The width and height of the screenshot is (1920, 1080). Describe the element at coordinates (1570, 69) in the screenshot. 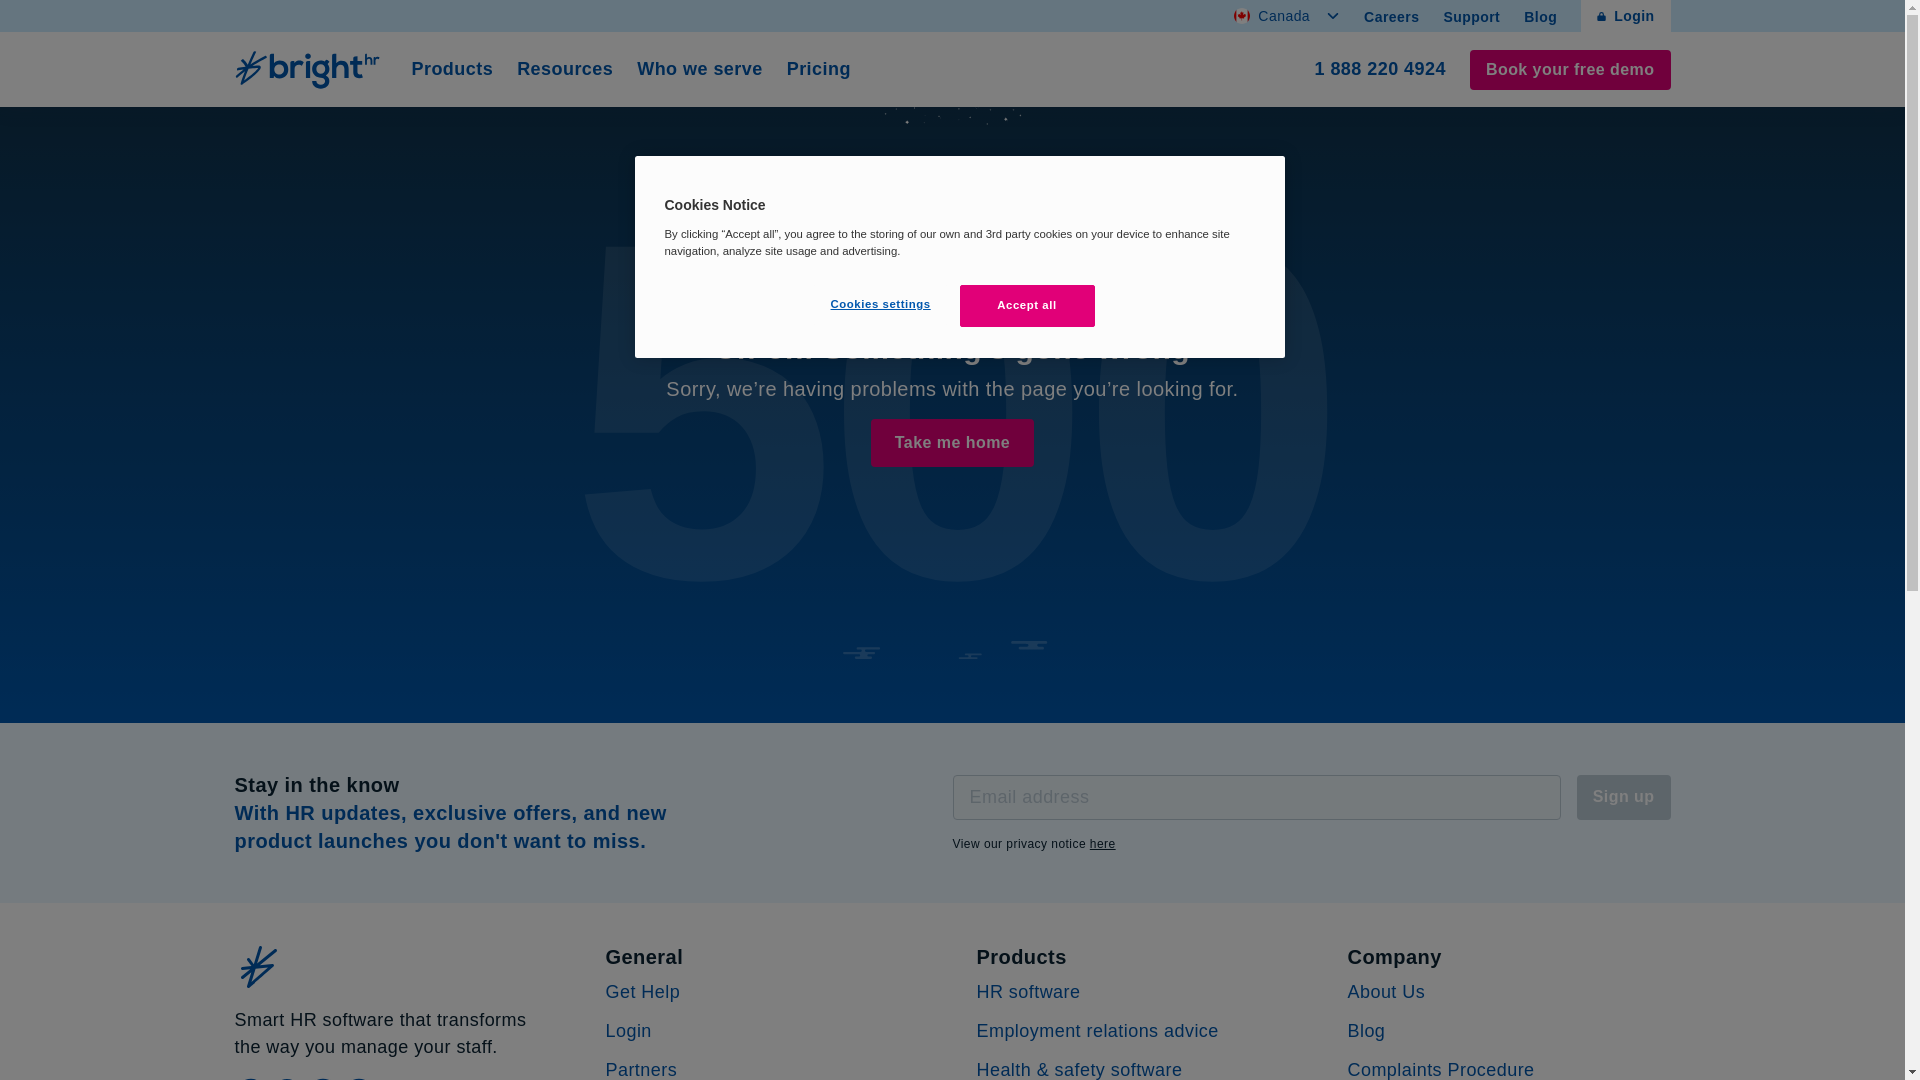

I see `Book your free demo` at that location.